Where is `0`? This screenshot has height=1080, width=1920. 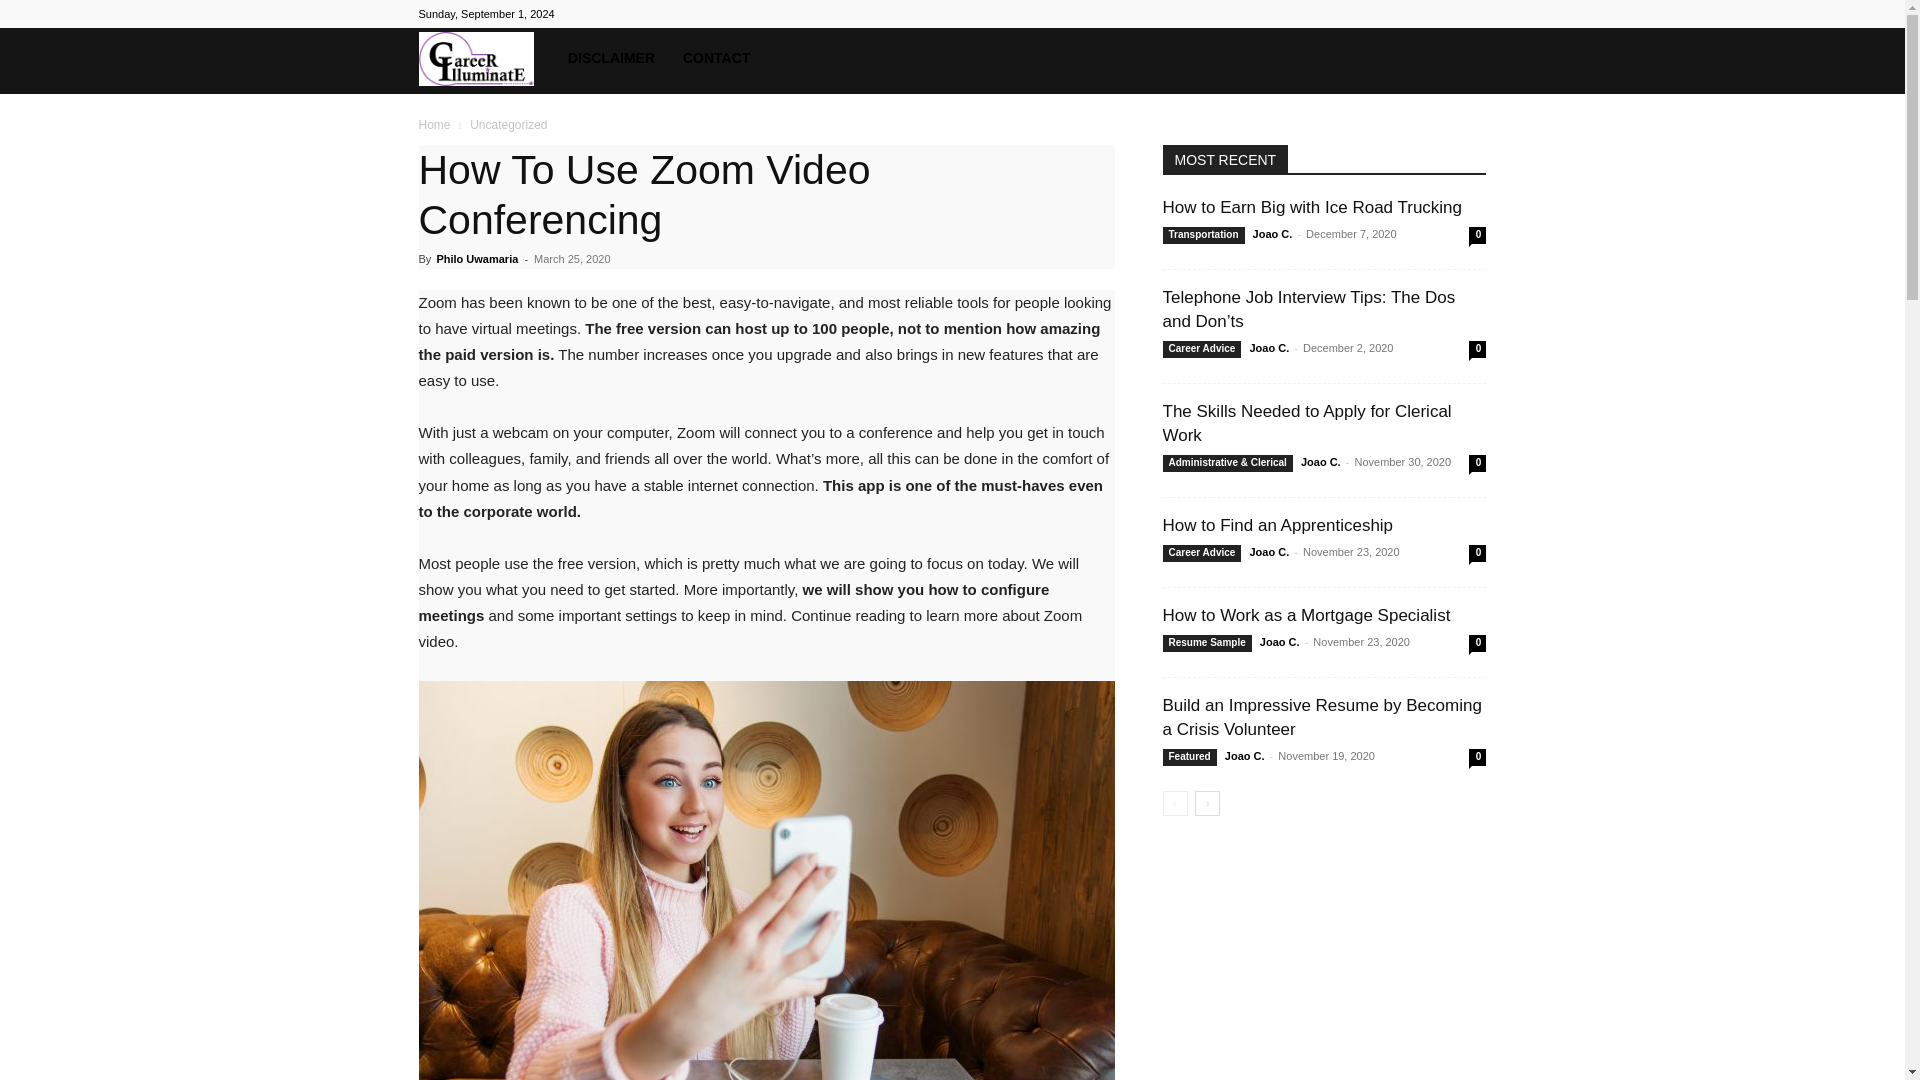 0 is located at coordinates (1477, 462).